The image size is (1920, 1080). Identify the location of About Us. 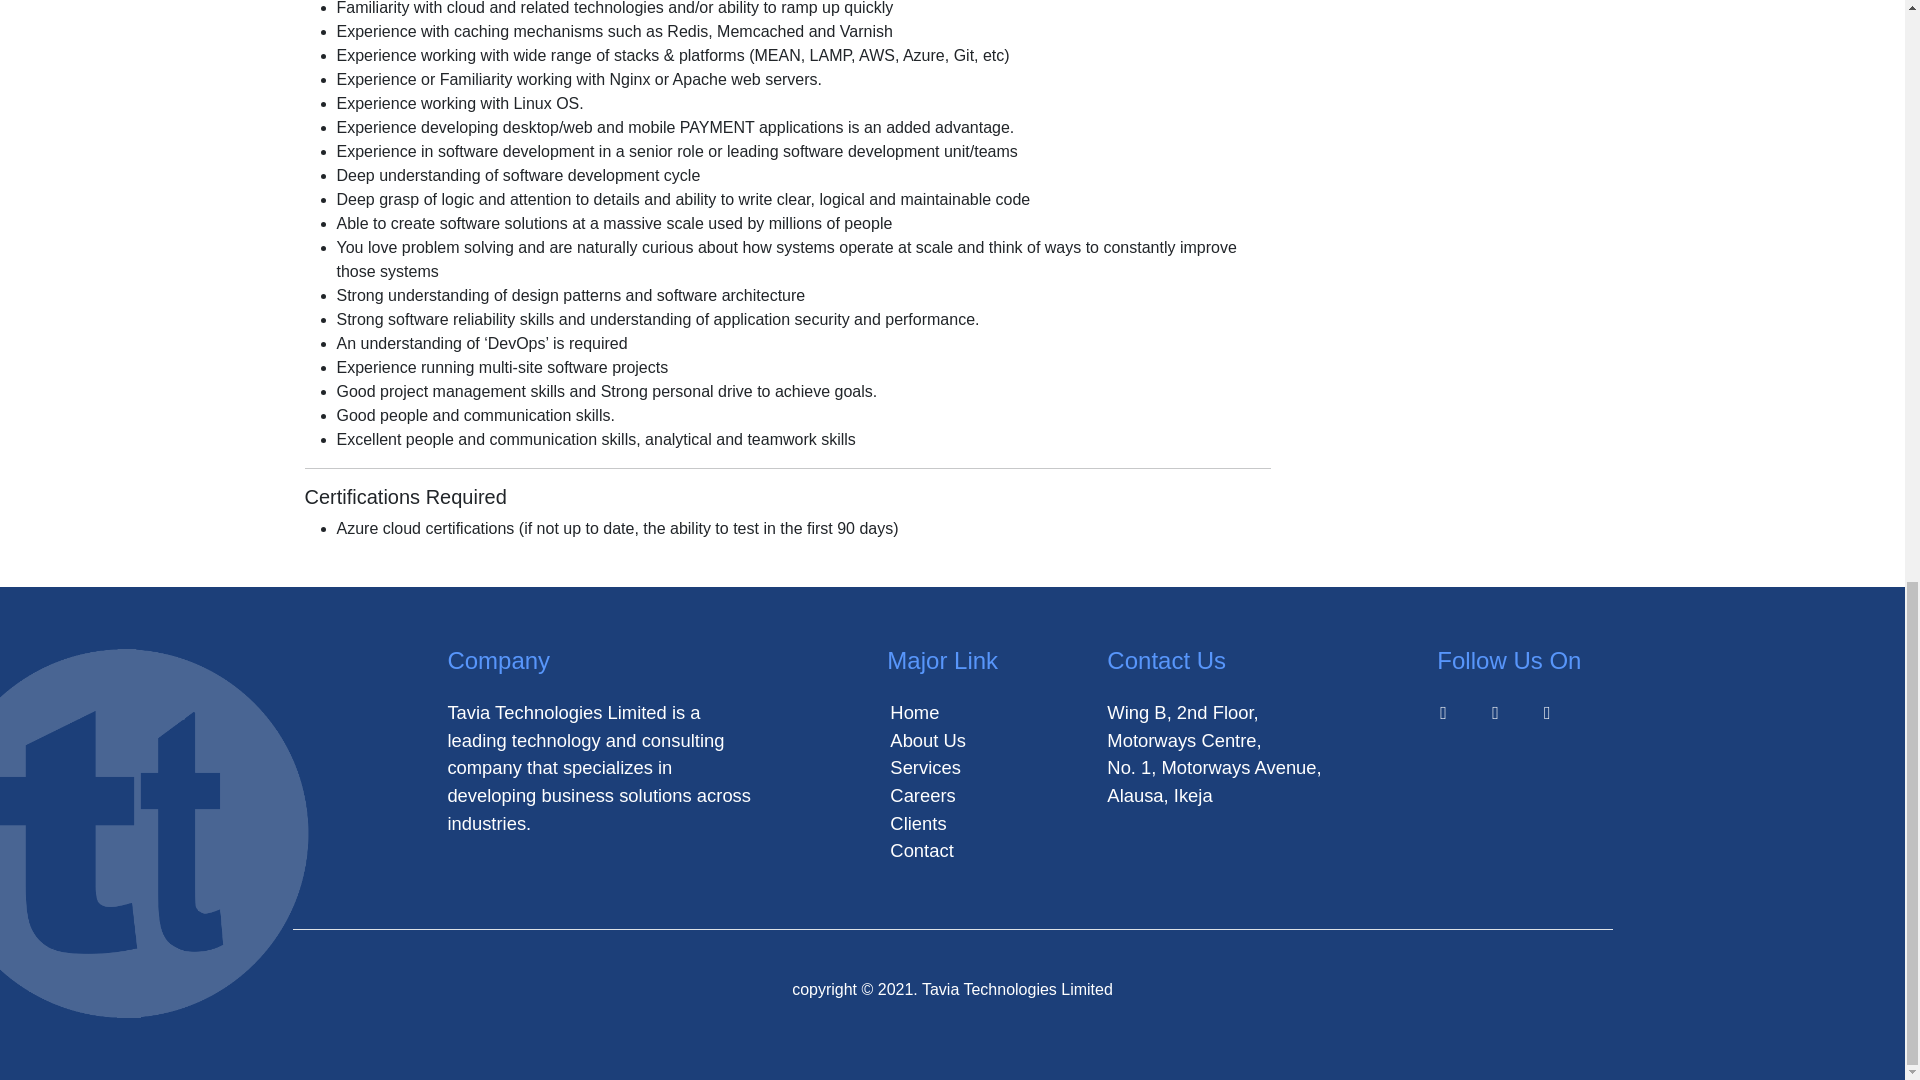
(928, 740).